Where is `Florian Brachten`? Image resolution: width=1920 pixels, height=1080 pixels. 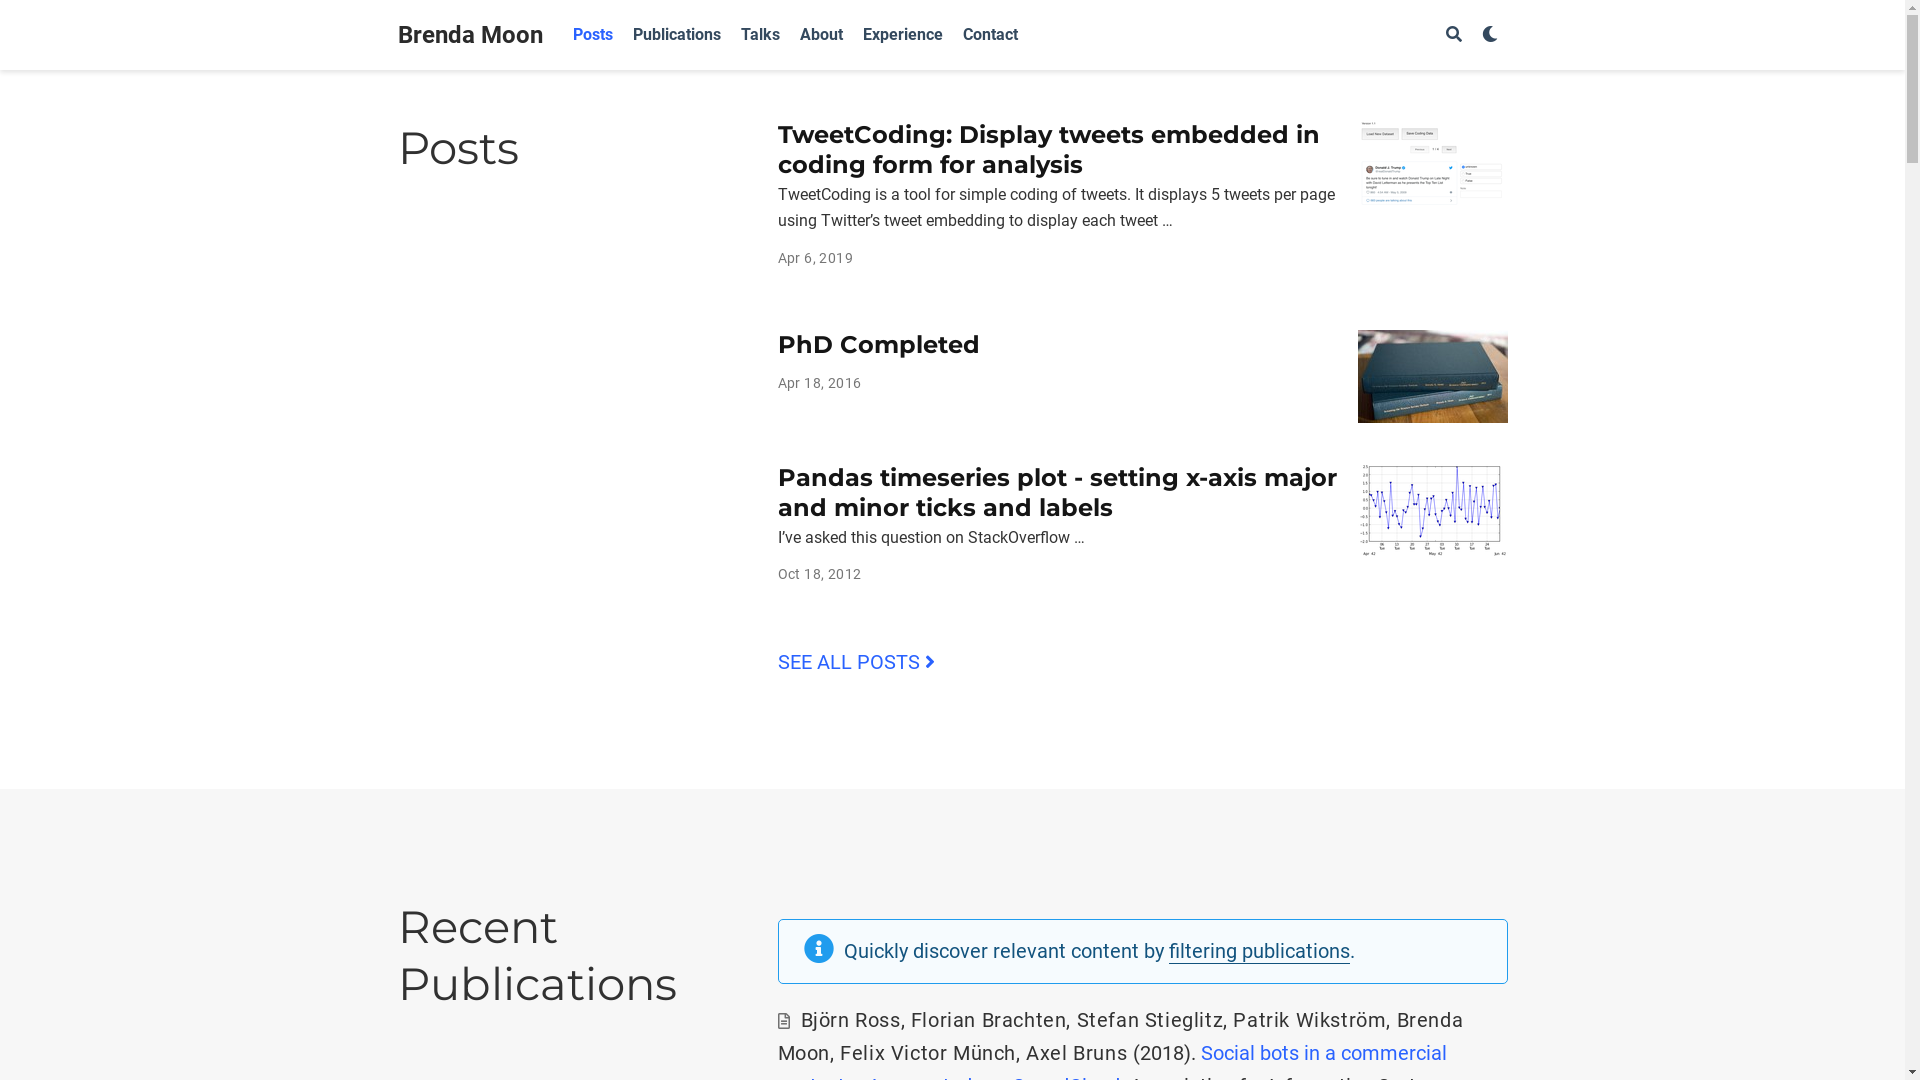 Florian Brachten is located at coordinates (989, 1020).